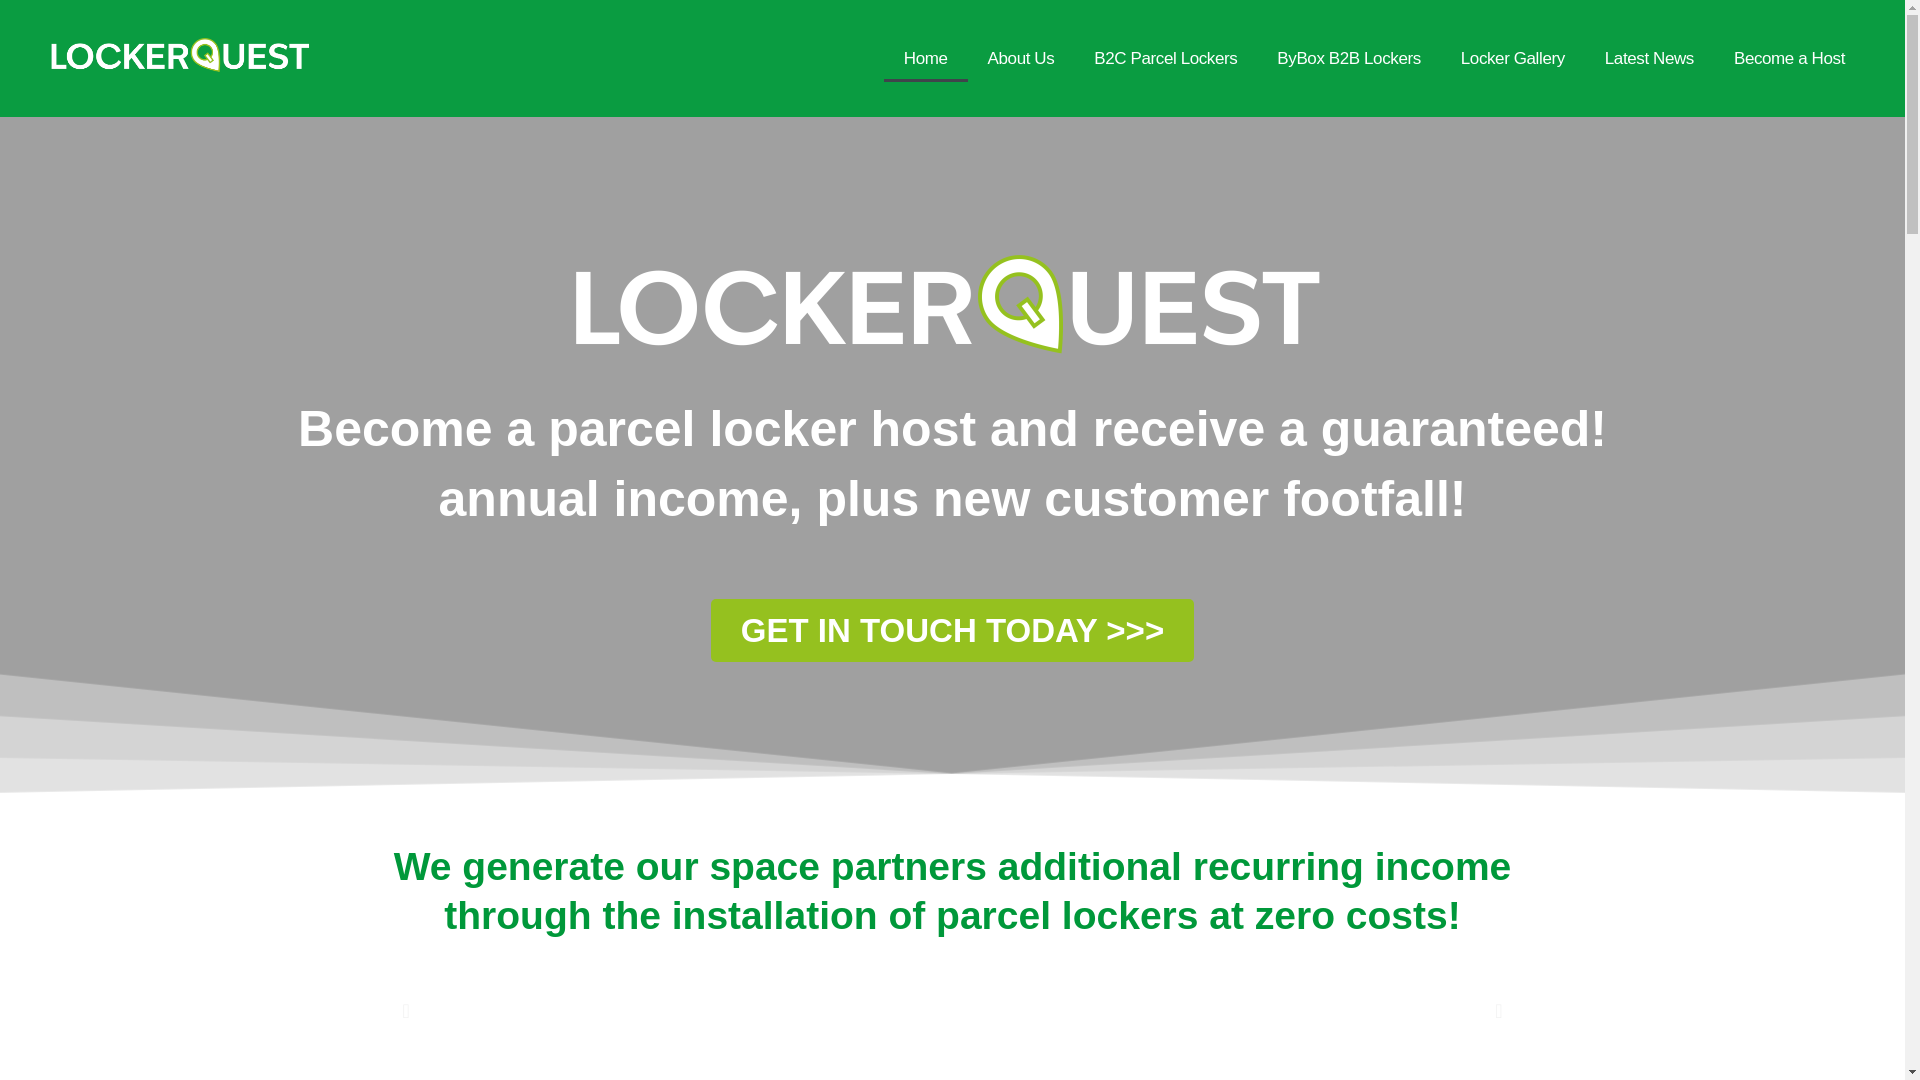 The image size is (1920, 1080). Describe the element at coordinates (1165, 58) in the screenshot. I see `B2C Parcel Lockers` at that location.